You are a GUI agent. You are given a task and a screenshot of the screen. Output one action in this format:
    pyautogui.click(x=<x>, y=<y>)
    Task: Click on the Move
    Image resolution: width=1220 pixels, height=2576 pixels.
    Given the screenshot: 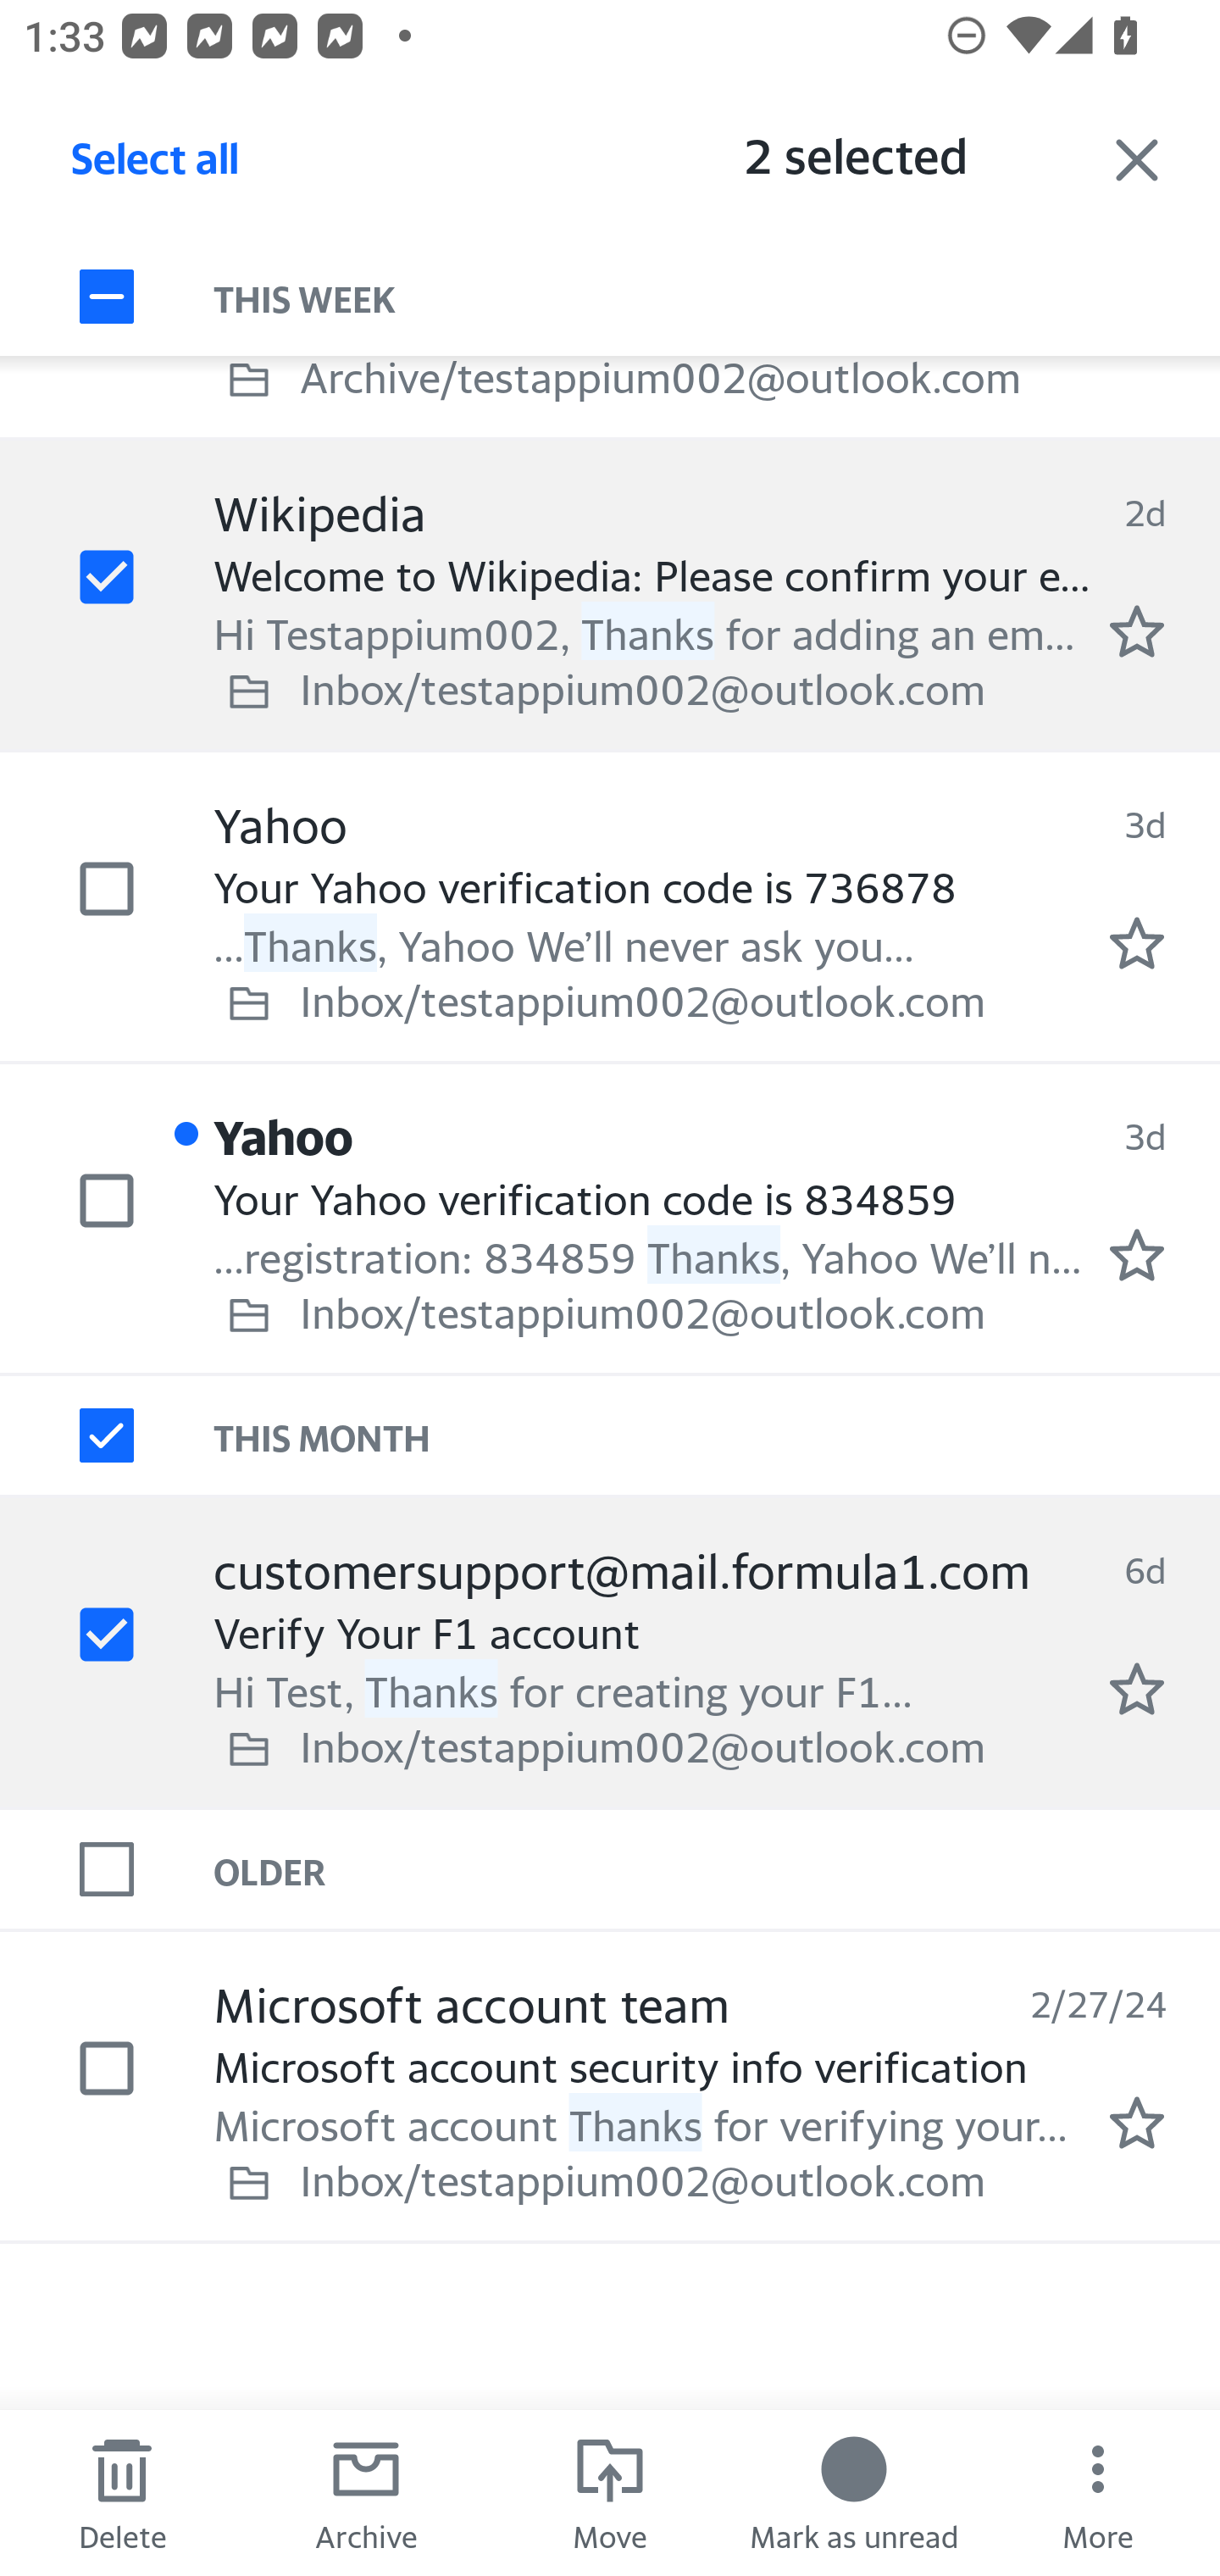 What is the action you would take?
    pyautogui.click(x=610, y=2493)
    